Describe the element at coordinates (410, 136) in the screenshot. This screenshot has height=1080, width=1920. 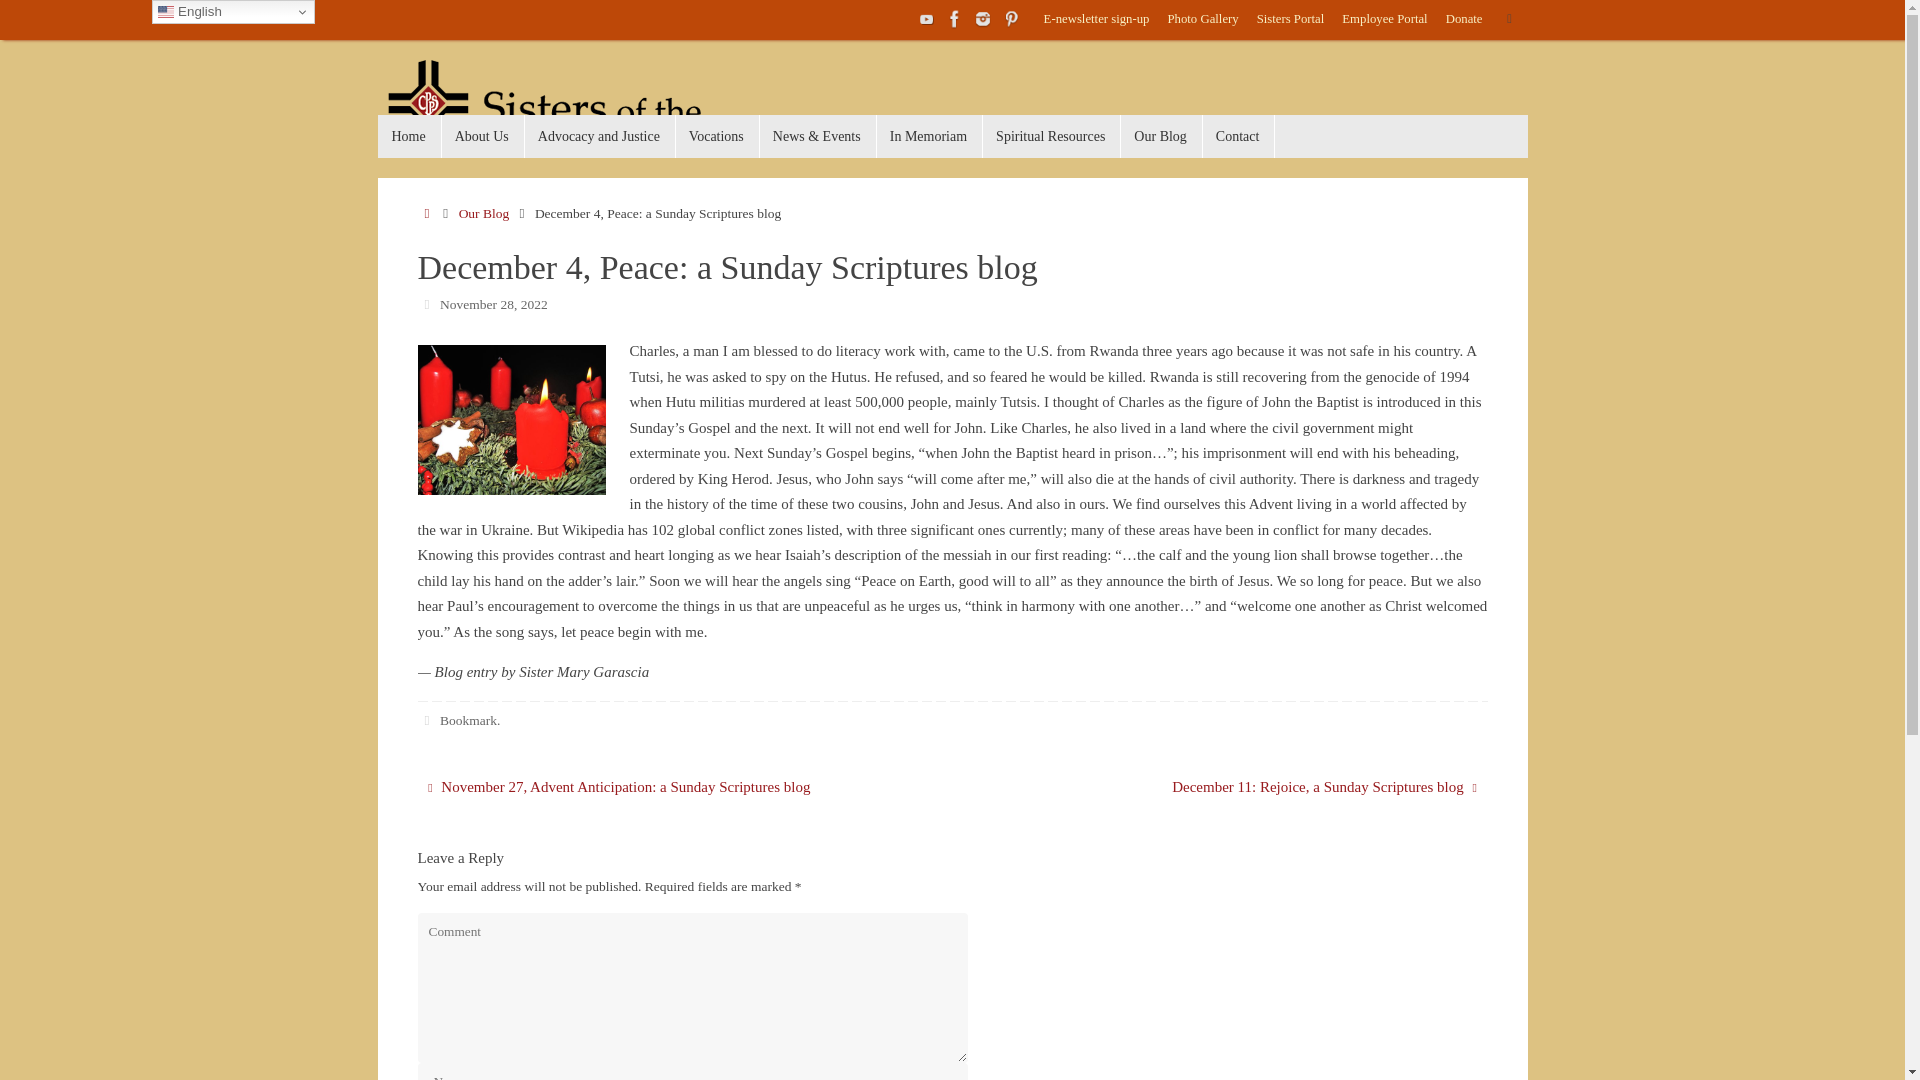
I see `Home` at that location.